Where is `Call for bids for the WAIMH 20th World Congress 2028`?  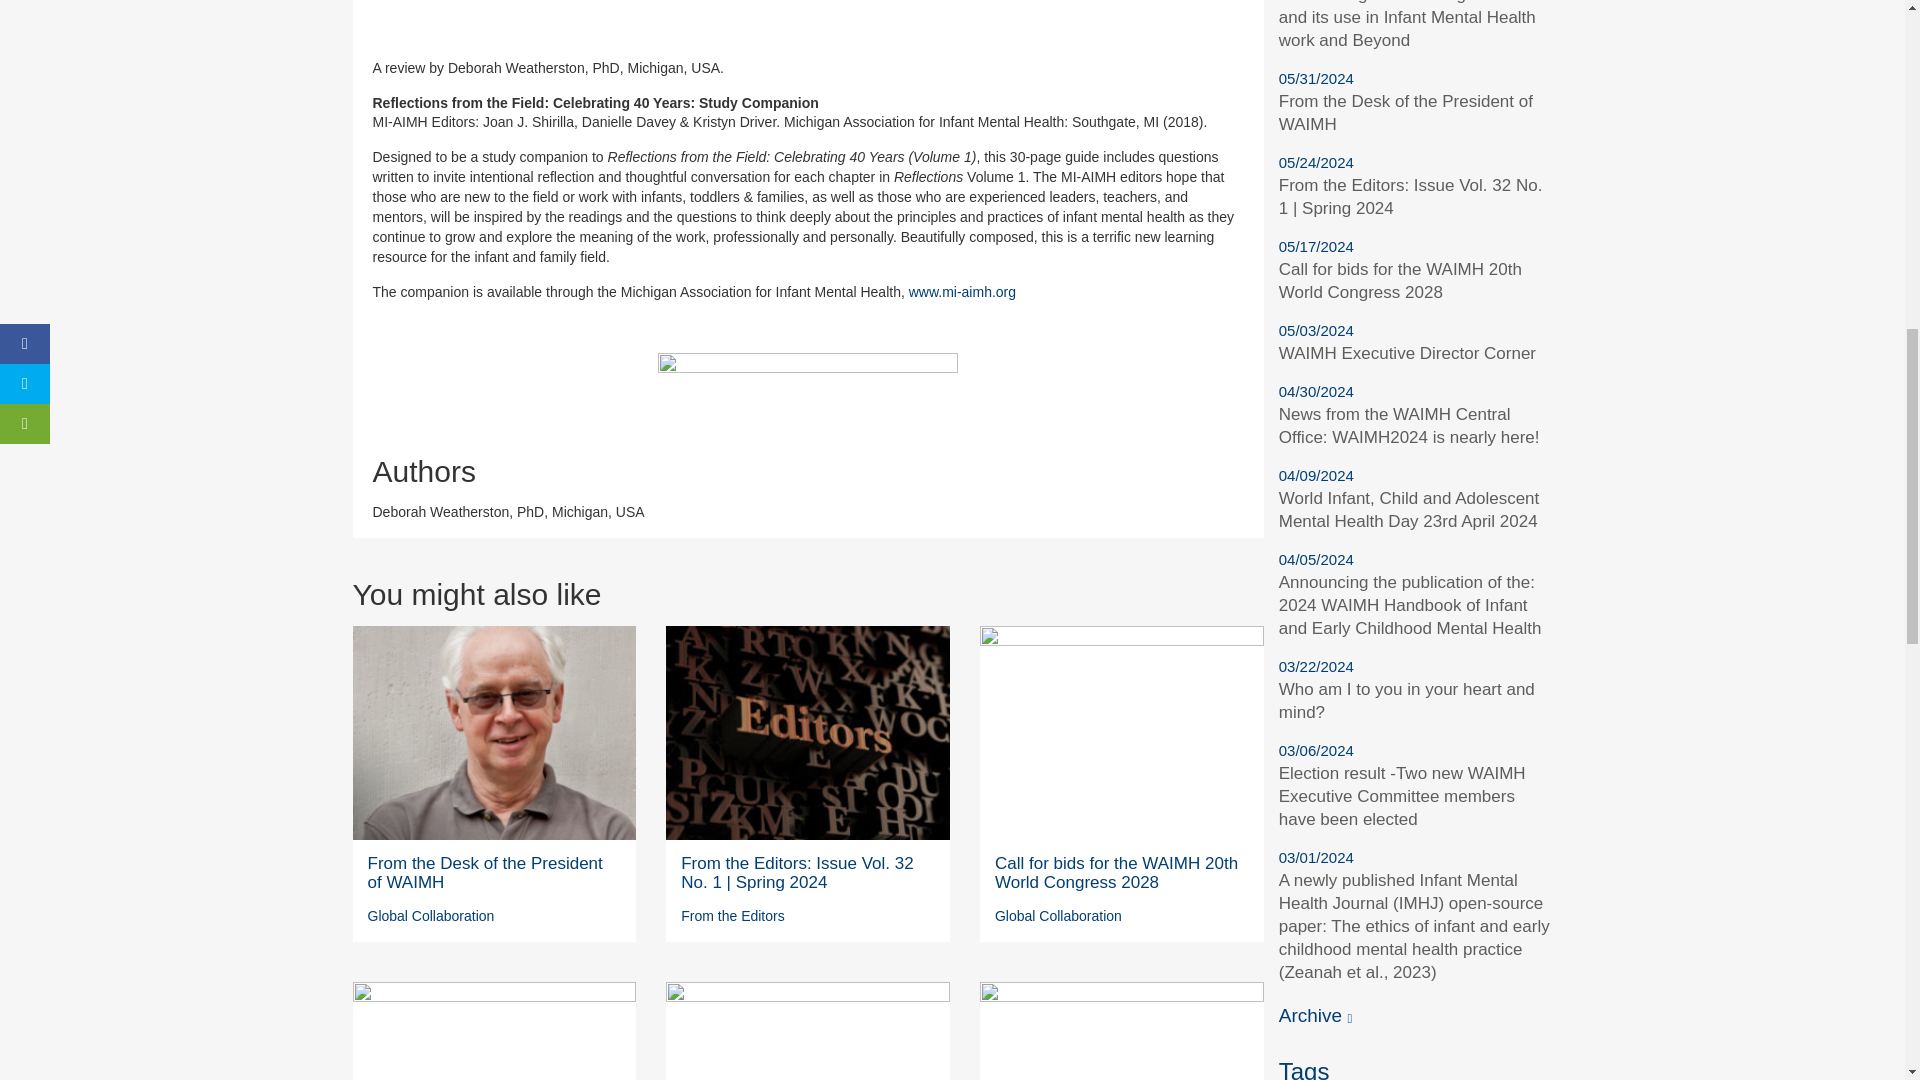
Call for bids for the WAIMH 20th World Congress 2028 is located at coordinates (1116, 873).